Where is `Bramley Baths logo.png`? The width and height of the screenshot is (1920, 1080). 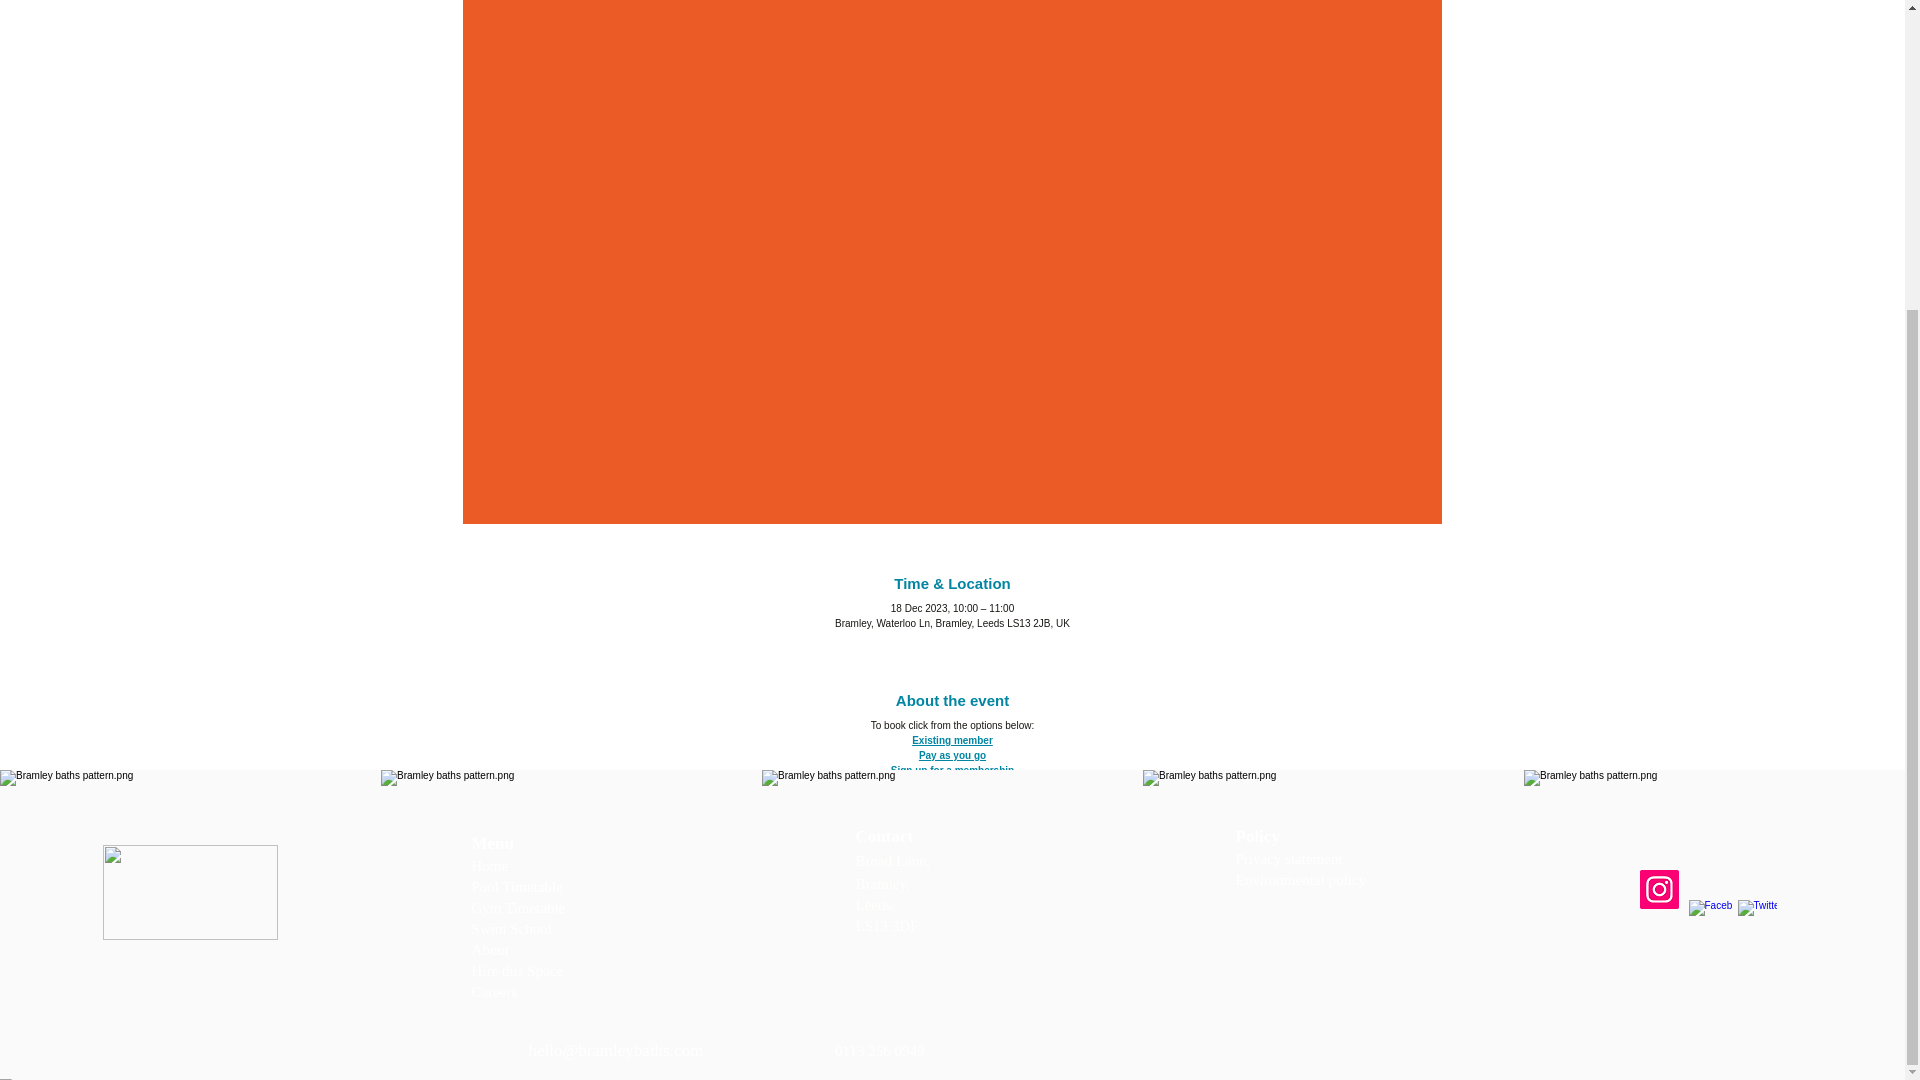
Bramley Baths logo.png is located at coordinates (188, 892).